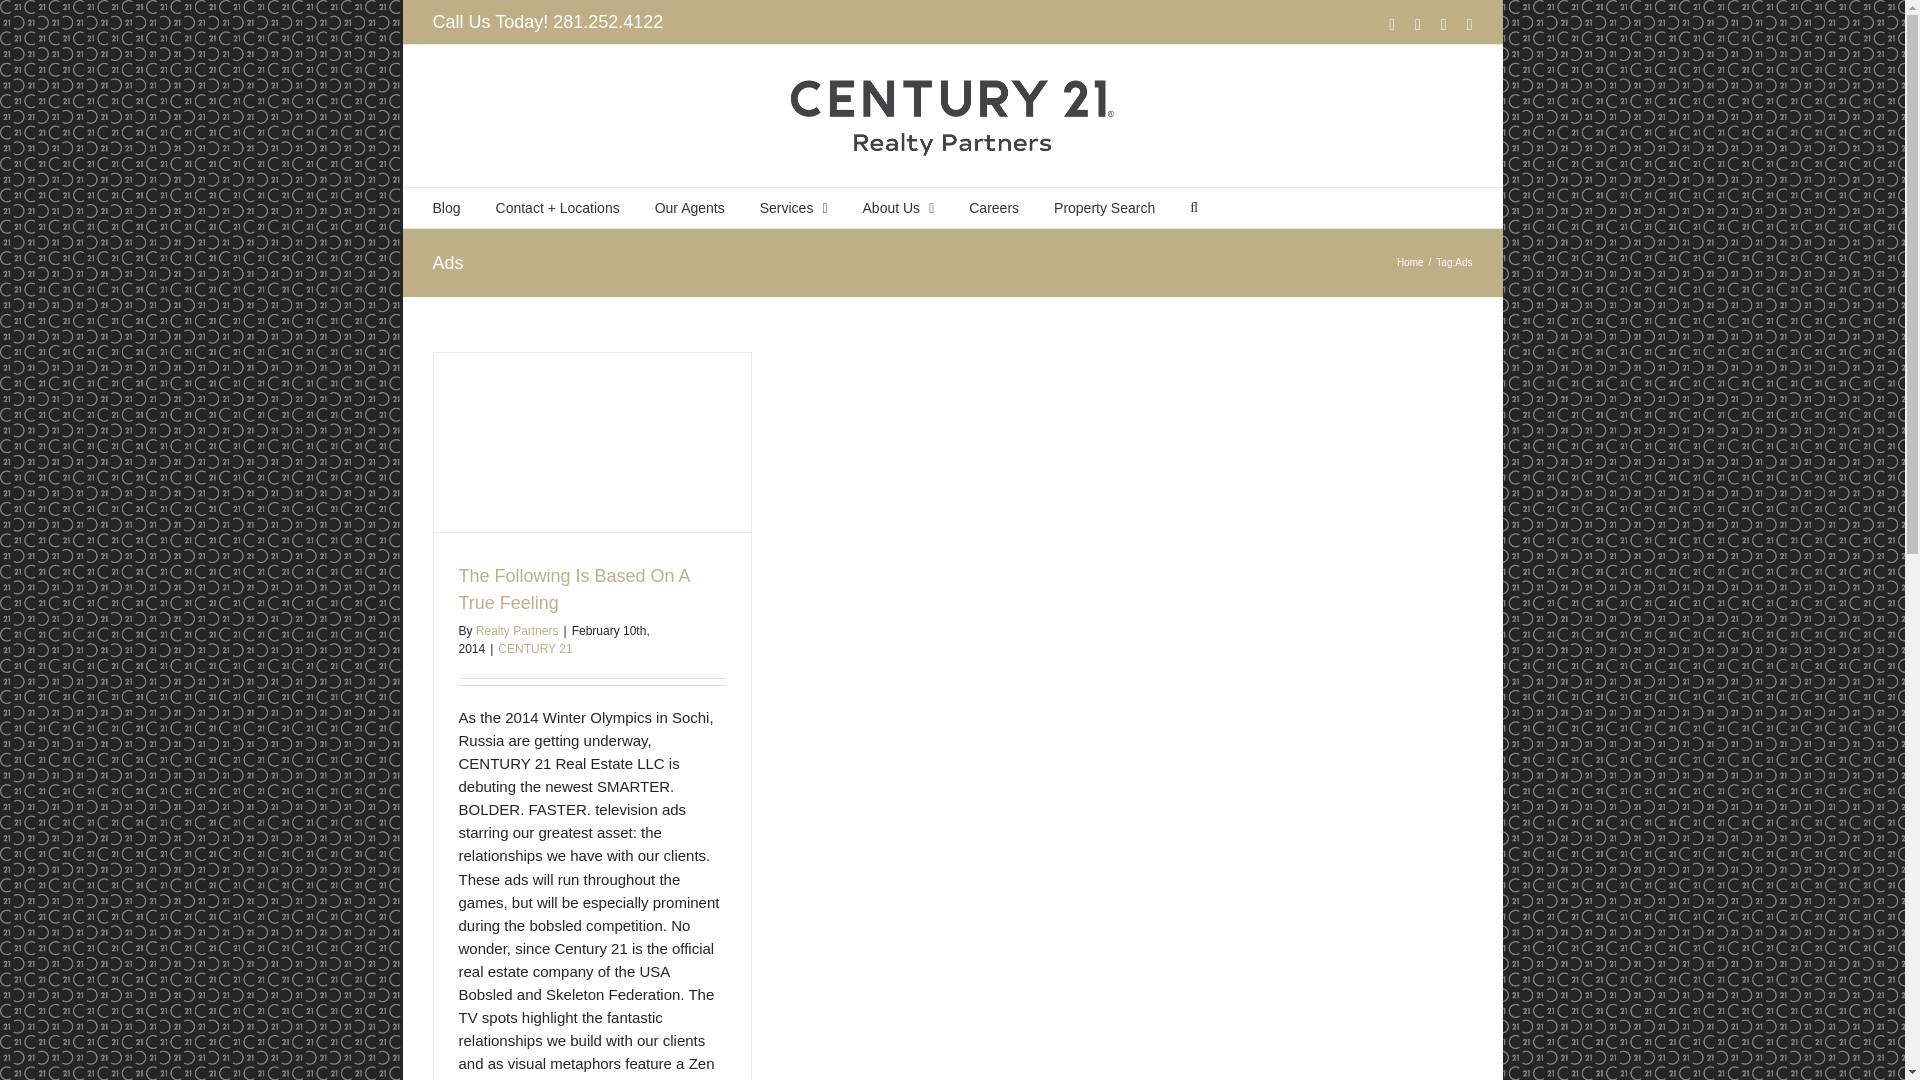 The height and width of the screenshot is (1080, 1920). What do you see at coordinates (517, 631) in the screenshot?
I see `Posts by Realty Partners` at bounding box center [517, 631].